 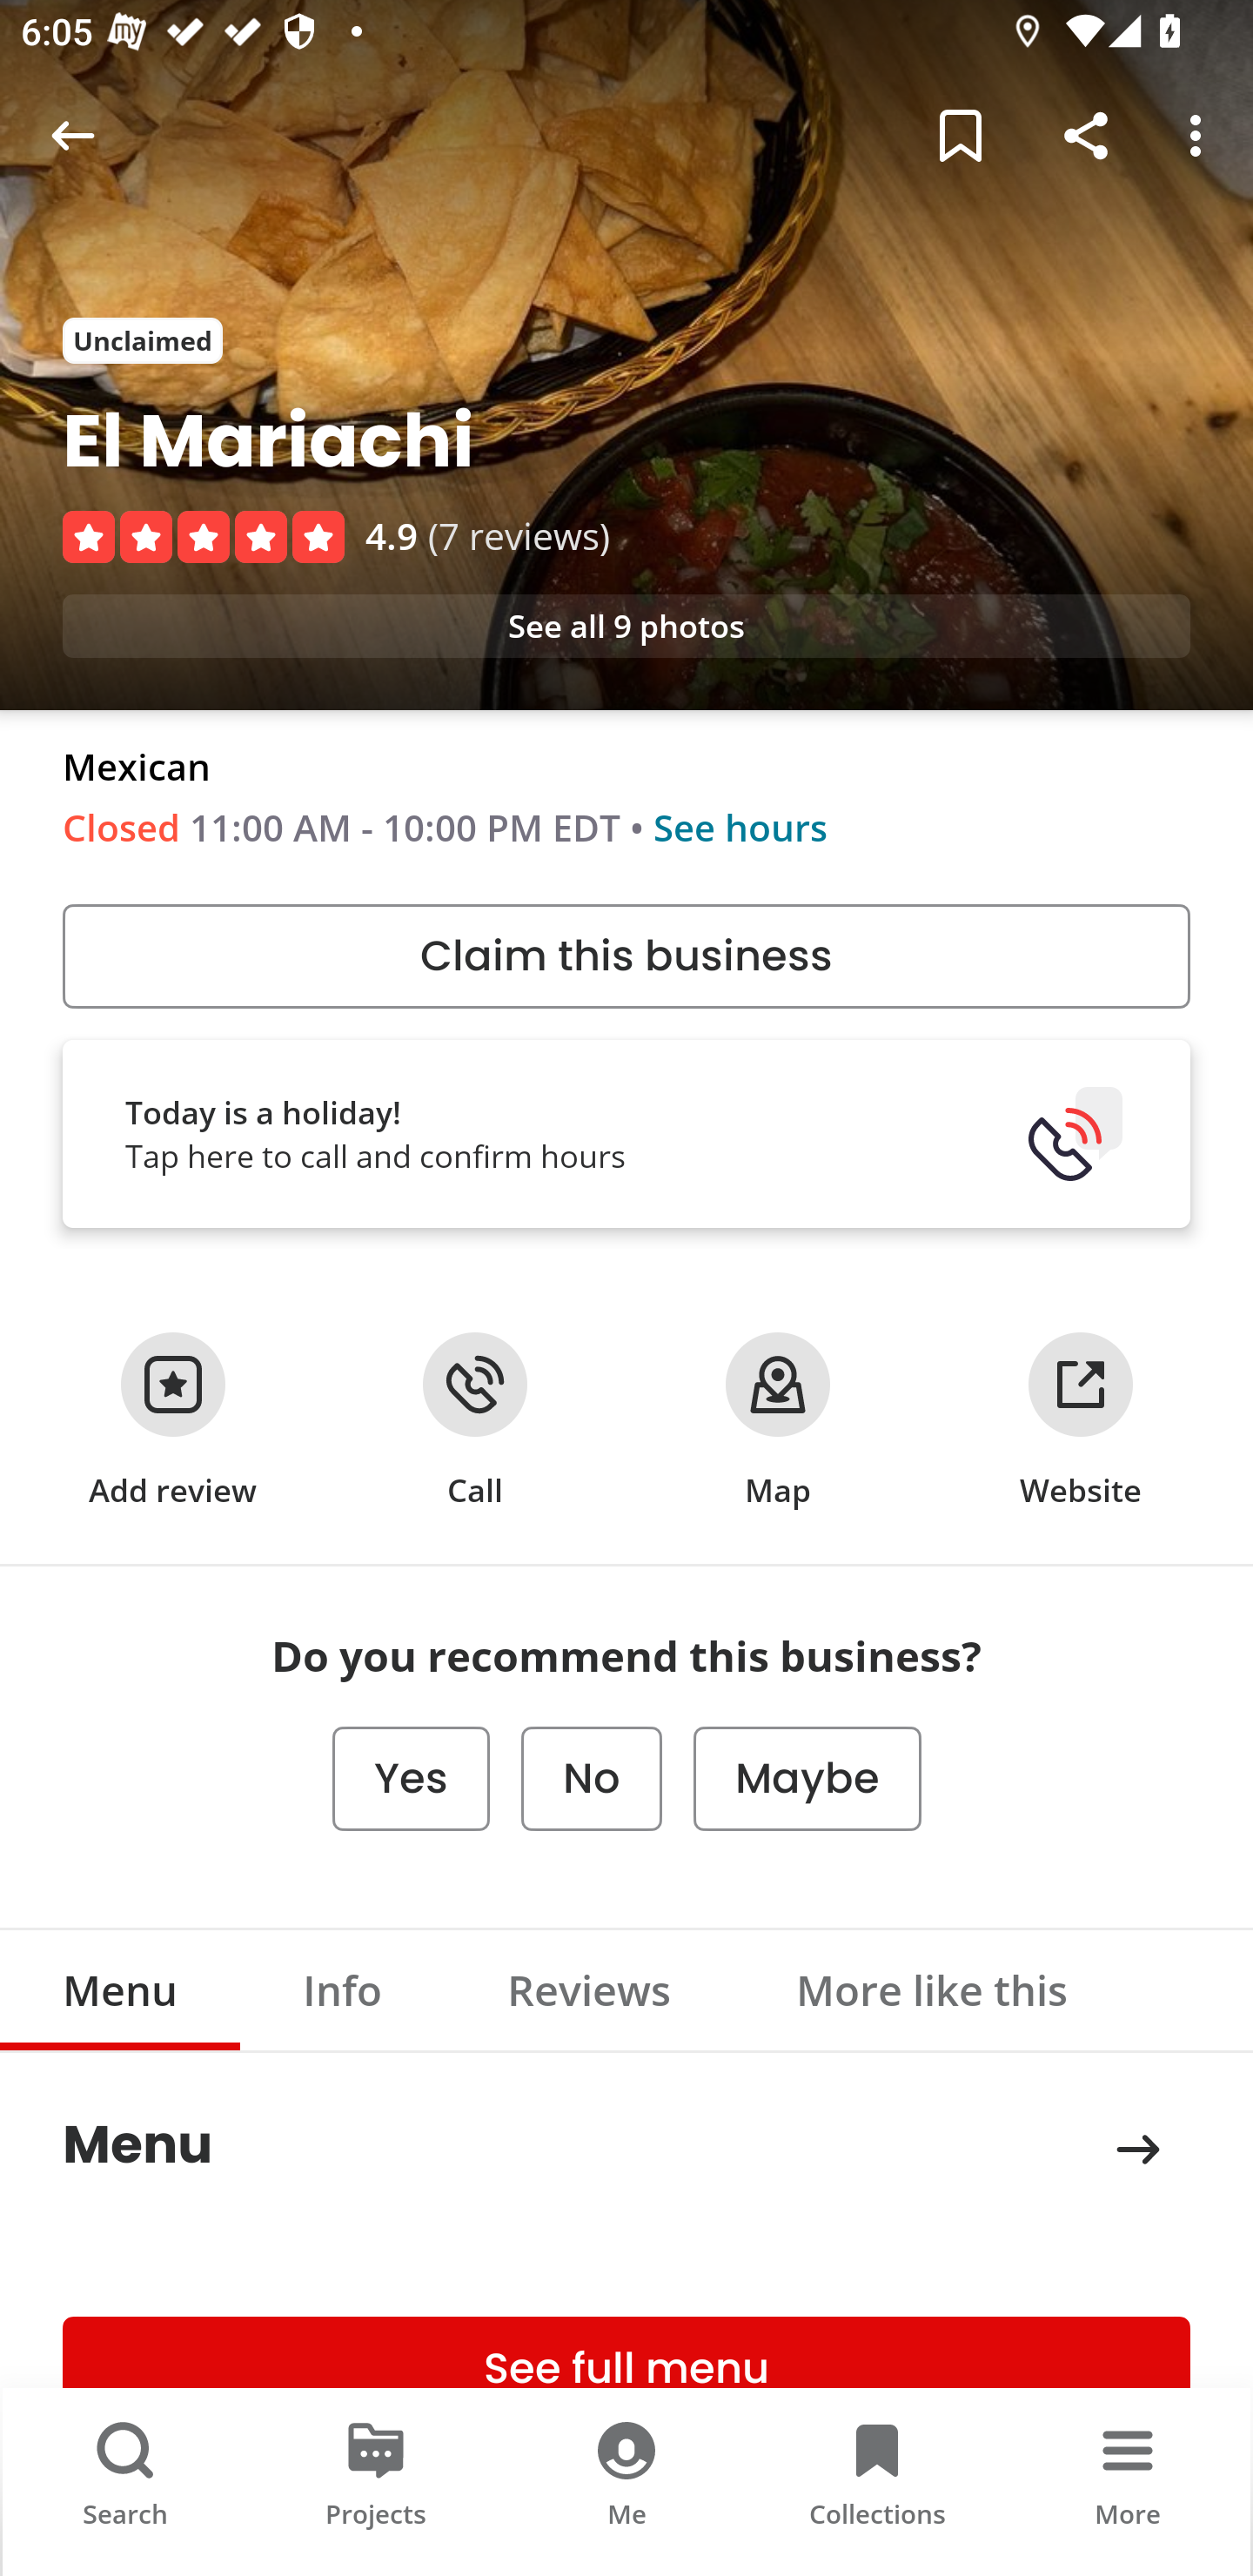 What do you see at coordinates (343, 1989) in the screenshot?
I see `Info` at bounding box center [343, 1989].